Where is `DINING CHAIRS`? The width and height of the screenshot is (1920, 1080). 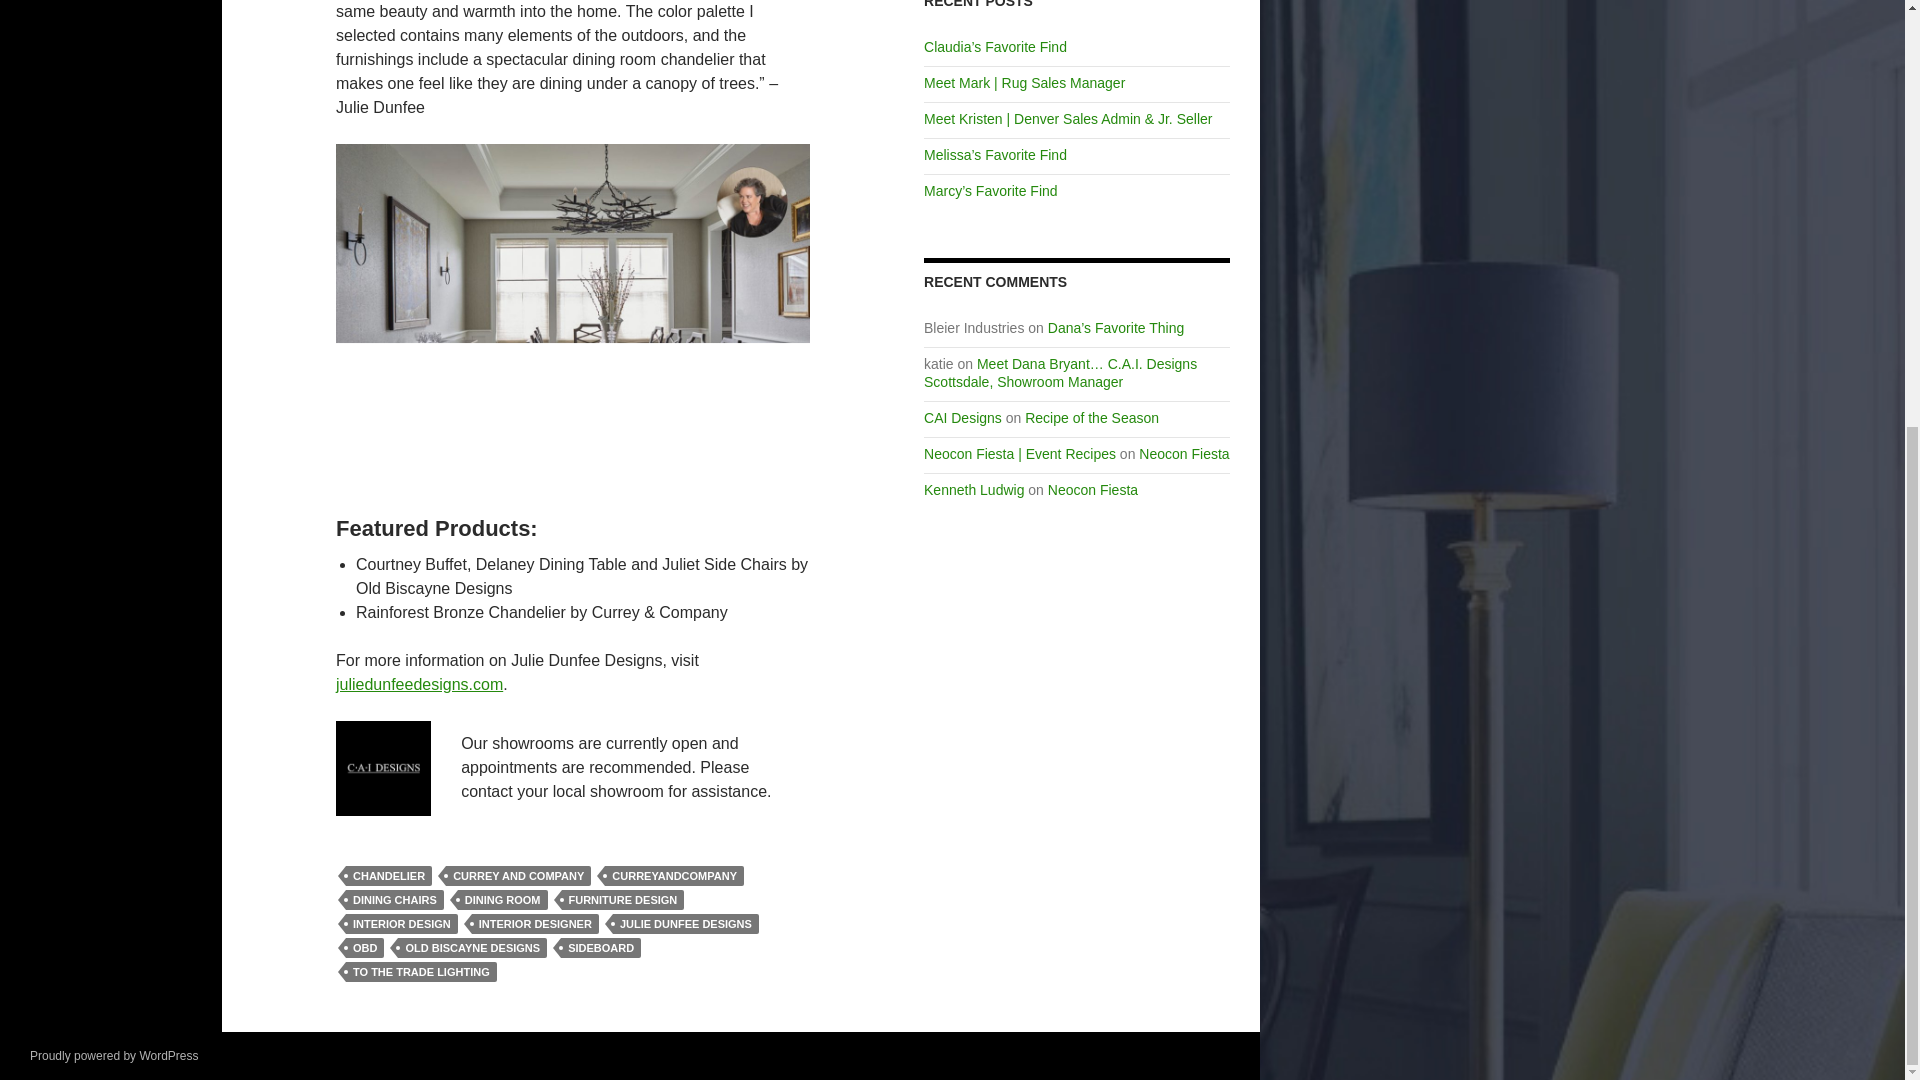
DINING CHAIRS is located at coordinates (394, 900).